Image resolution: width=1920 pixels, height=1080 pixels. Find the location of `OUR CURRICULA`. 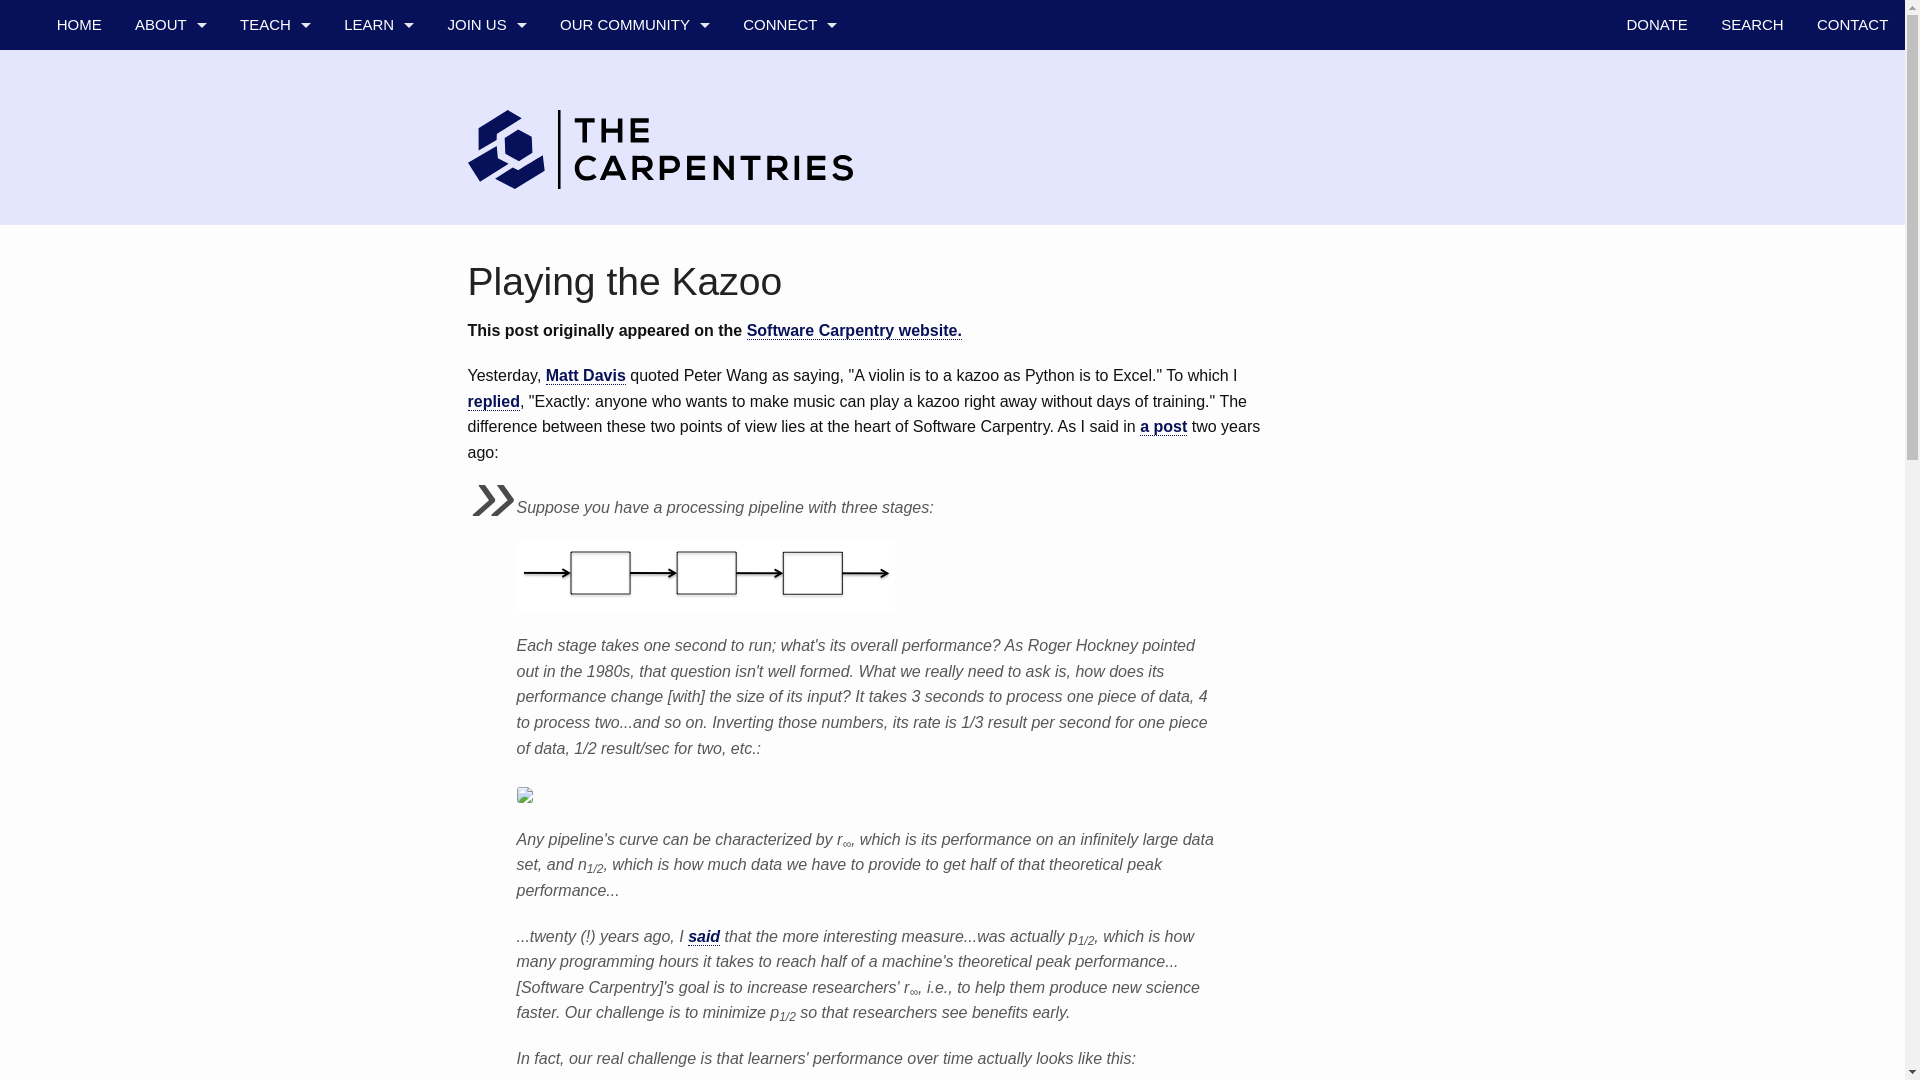

OUR CURRICULA is located at coordinates (378, 125).